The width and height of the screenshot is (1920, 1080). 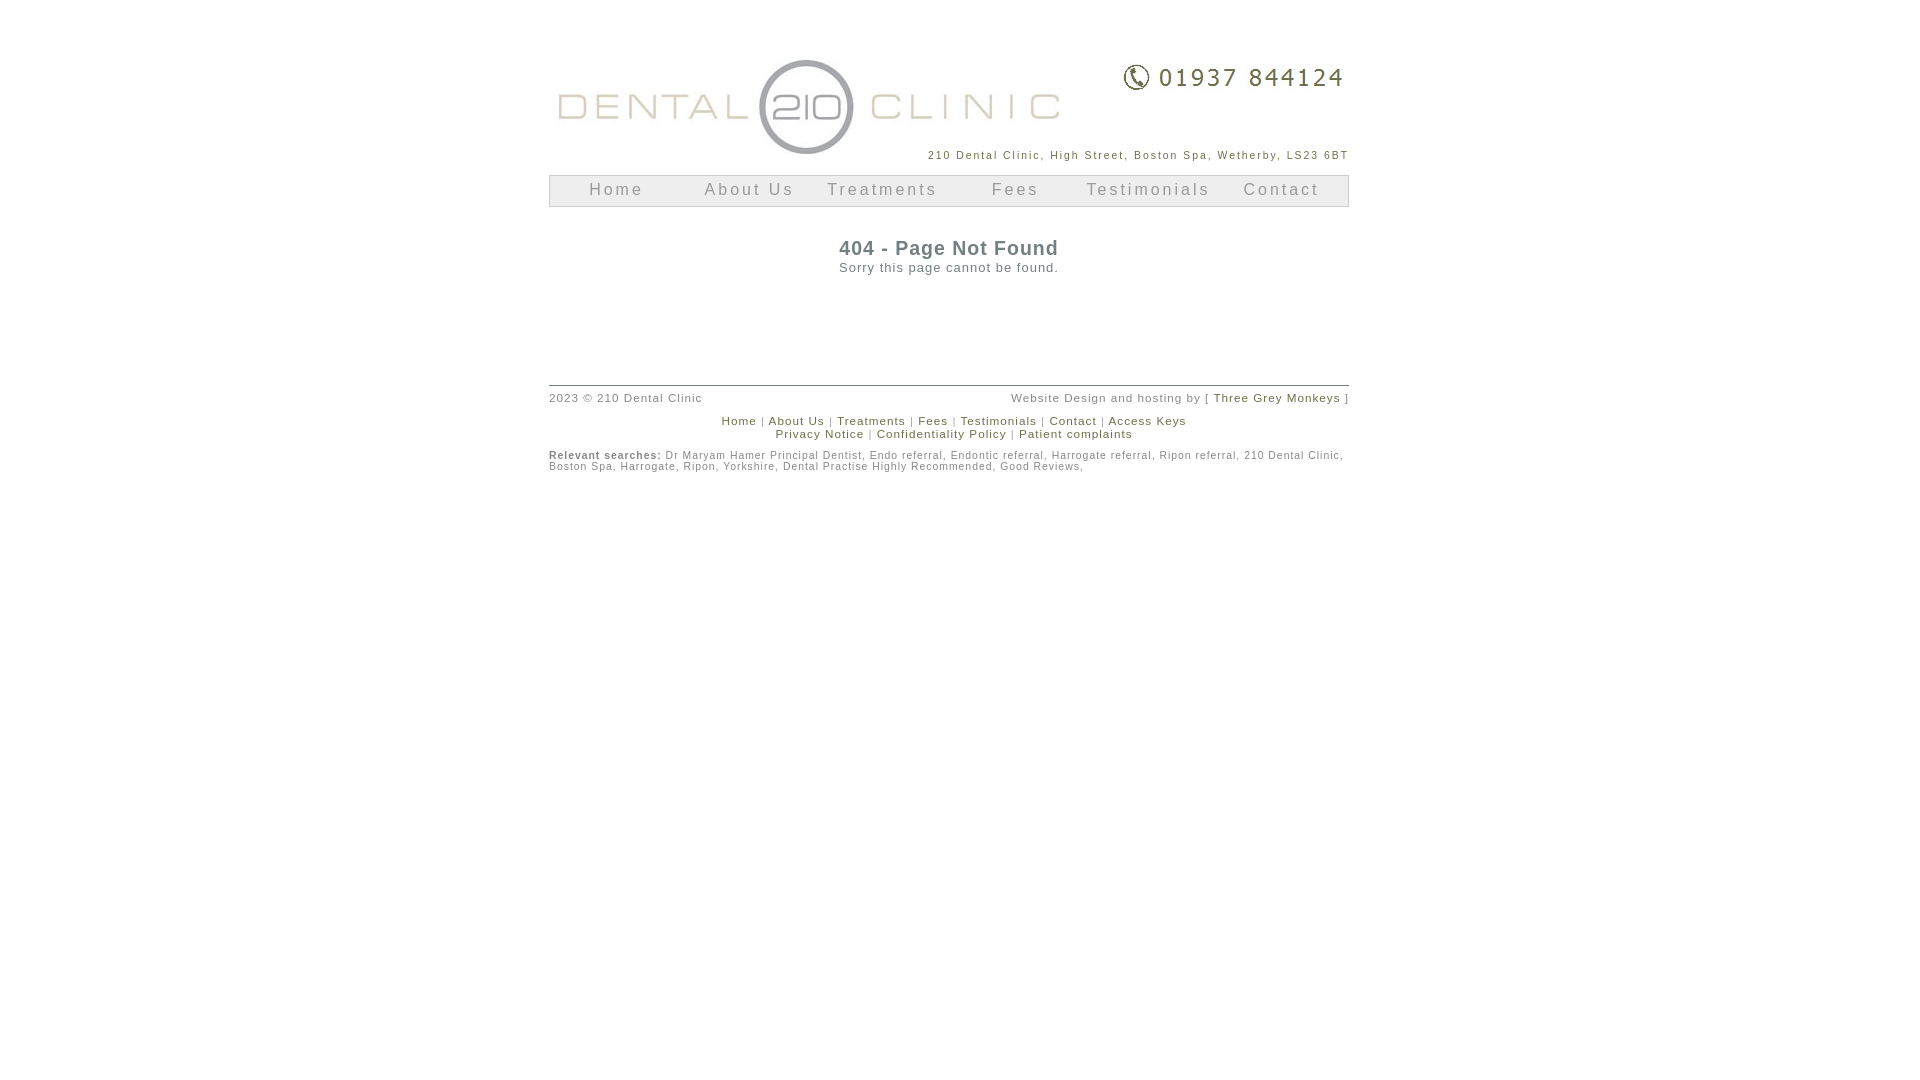 What do you see at coordinates (1148, 420) in the screenshot?
I see `Access Keys` at bounding box center [1148, 420].